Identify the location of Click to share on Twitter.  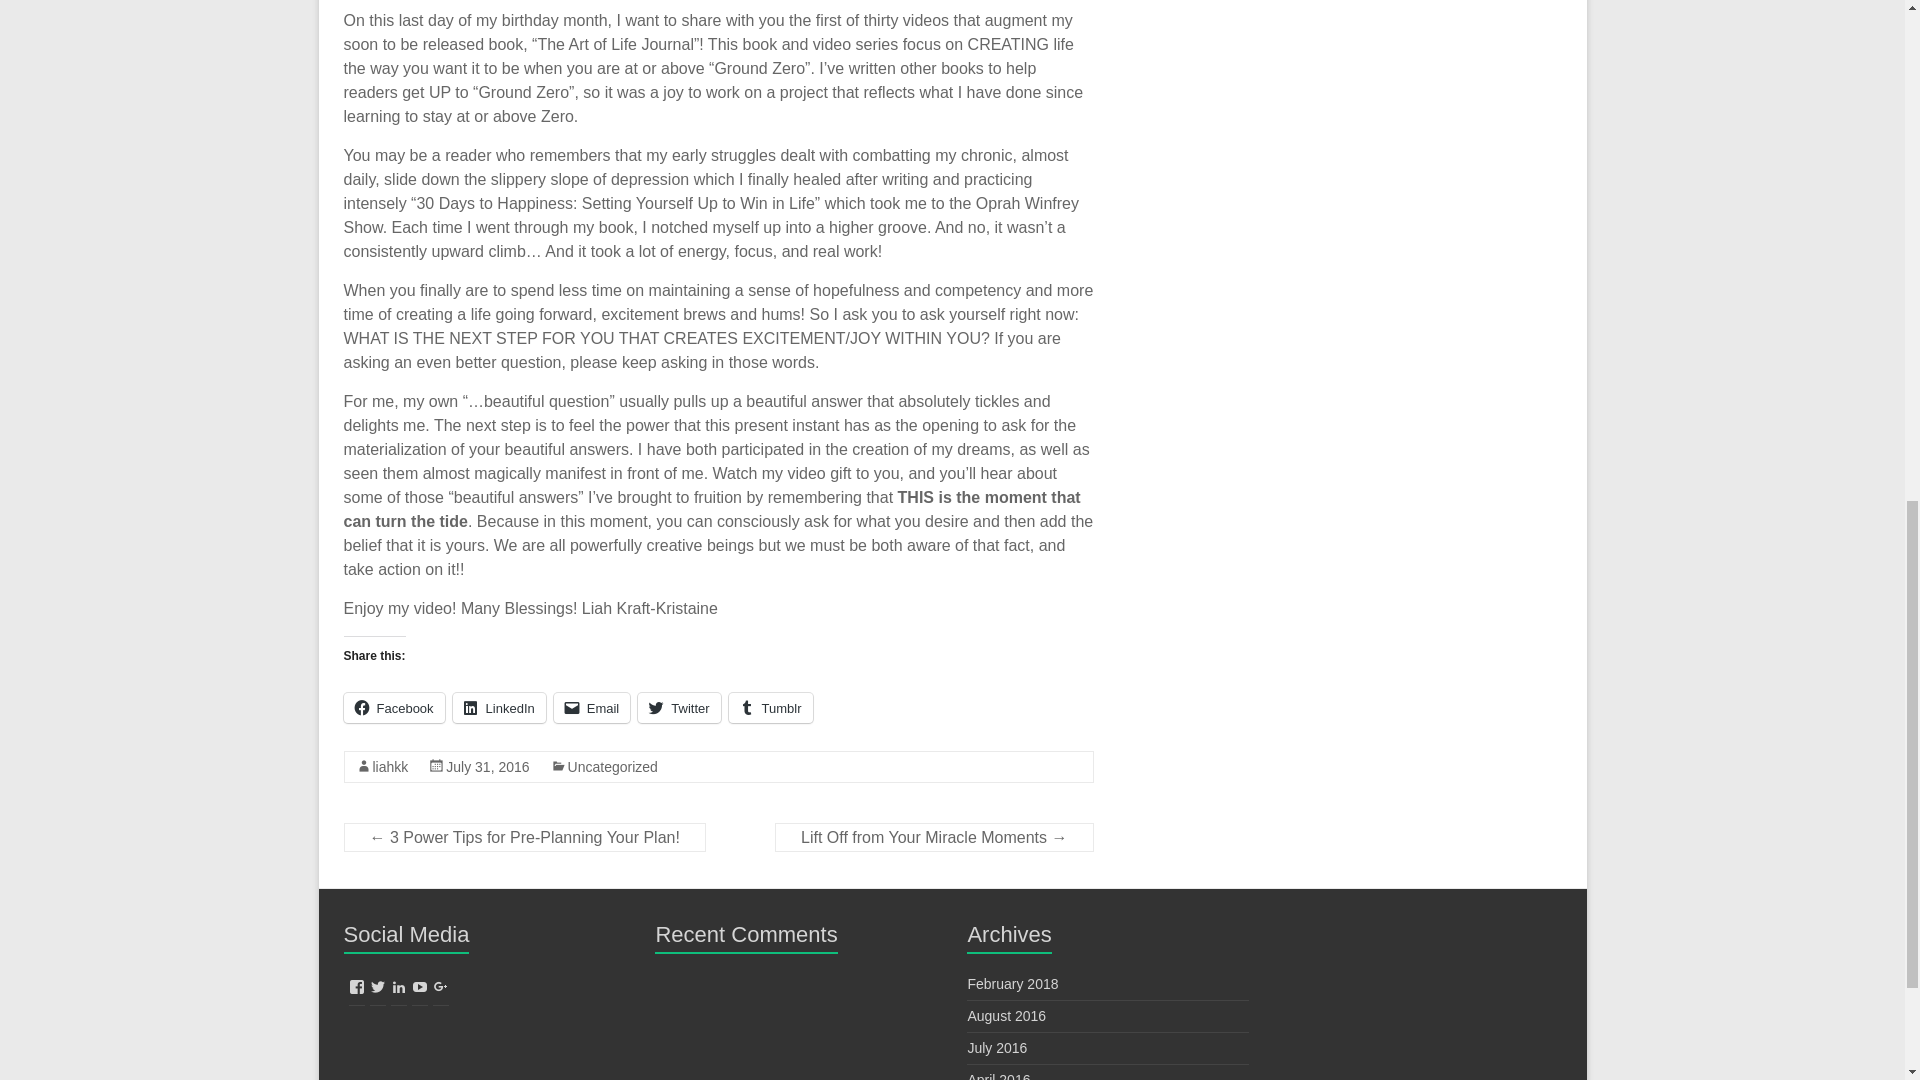
(678, 708).